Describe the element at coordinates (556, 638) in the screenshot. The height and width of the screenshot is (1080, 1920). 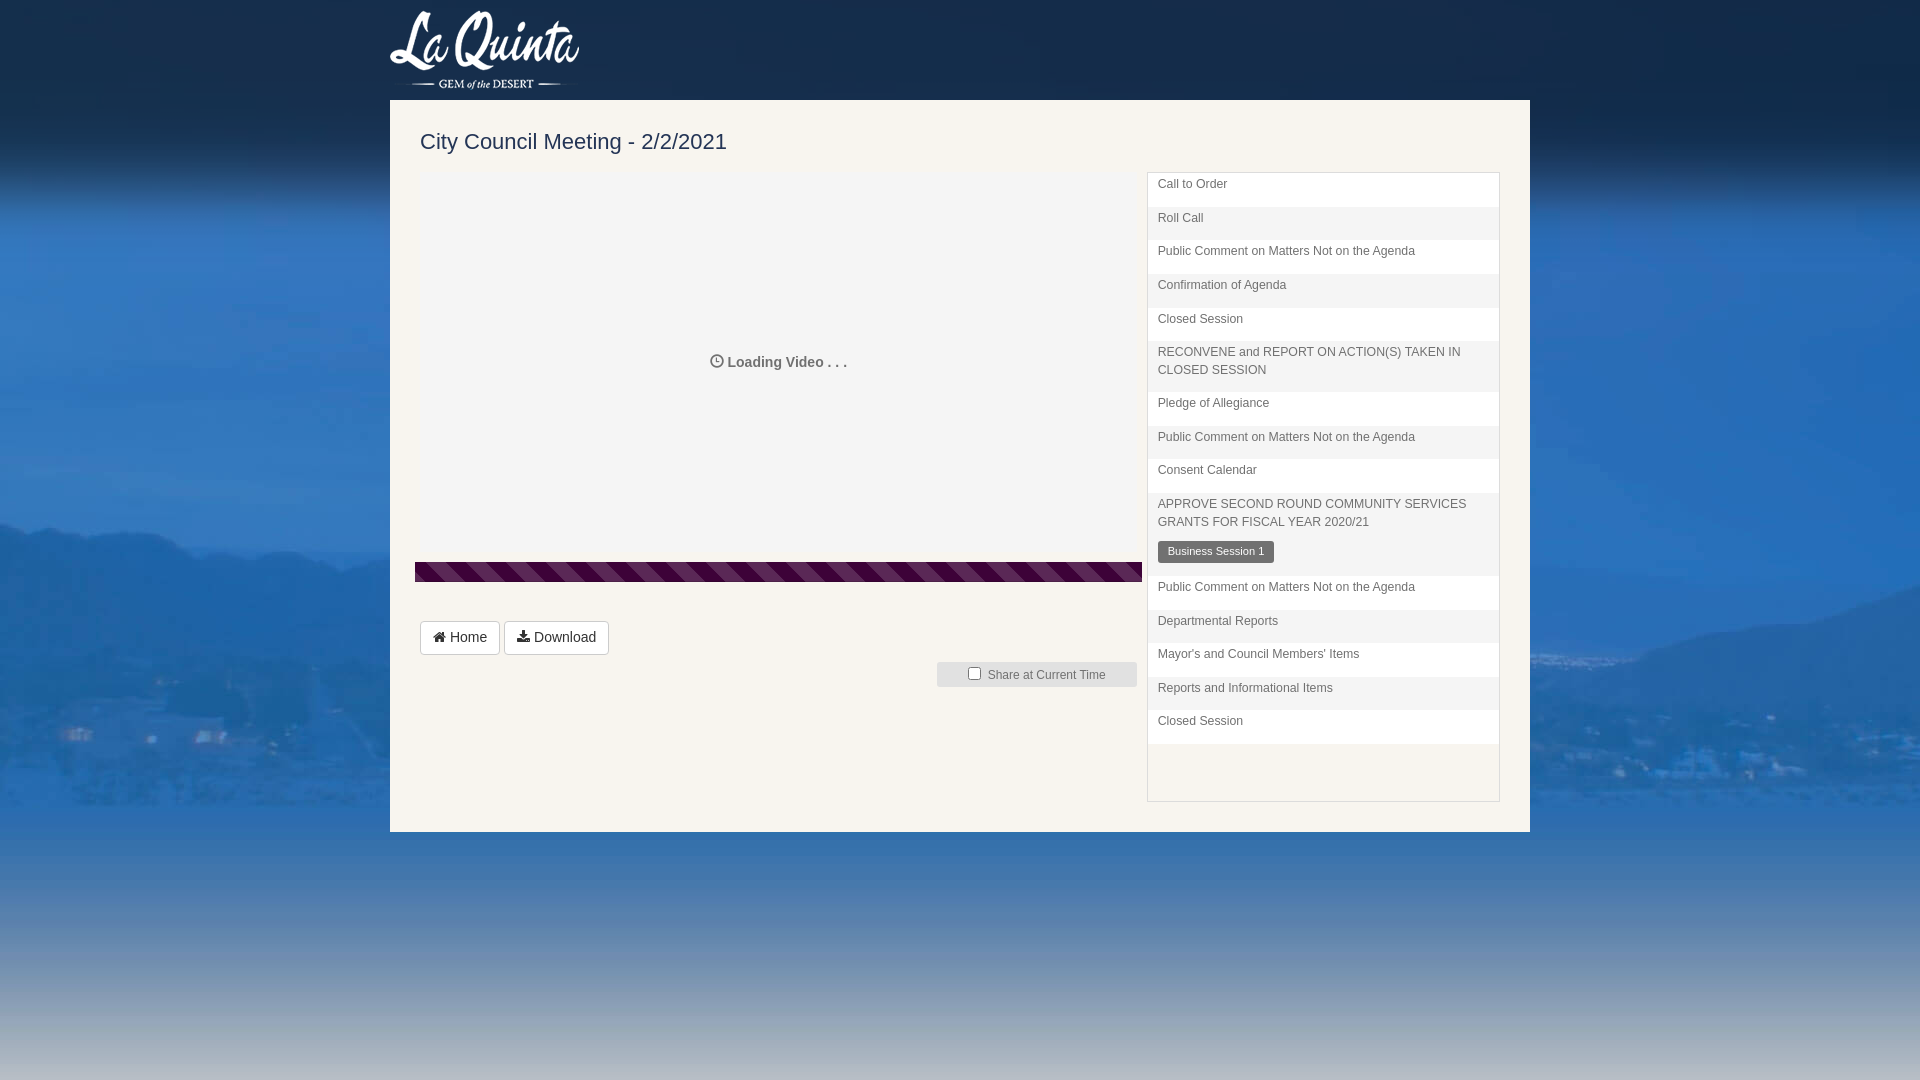
I see `Download` at that location.